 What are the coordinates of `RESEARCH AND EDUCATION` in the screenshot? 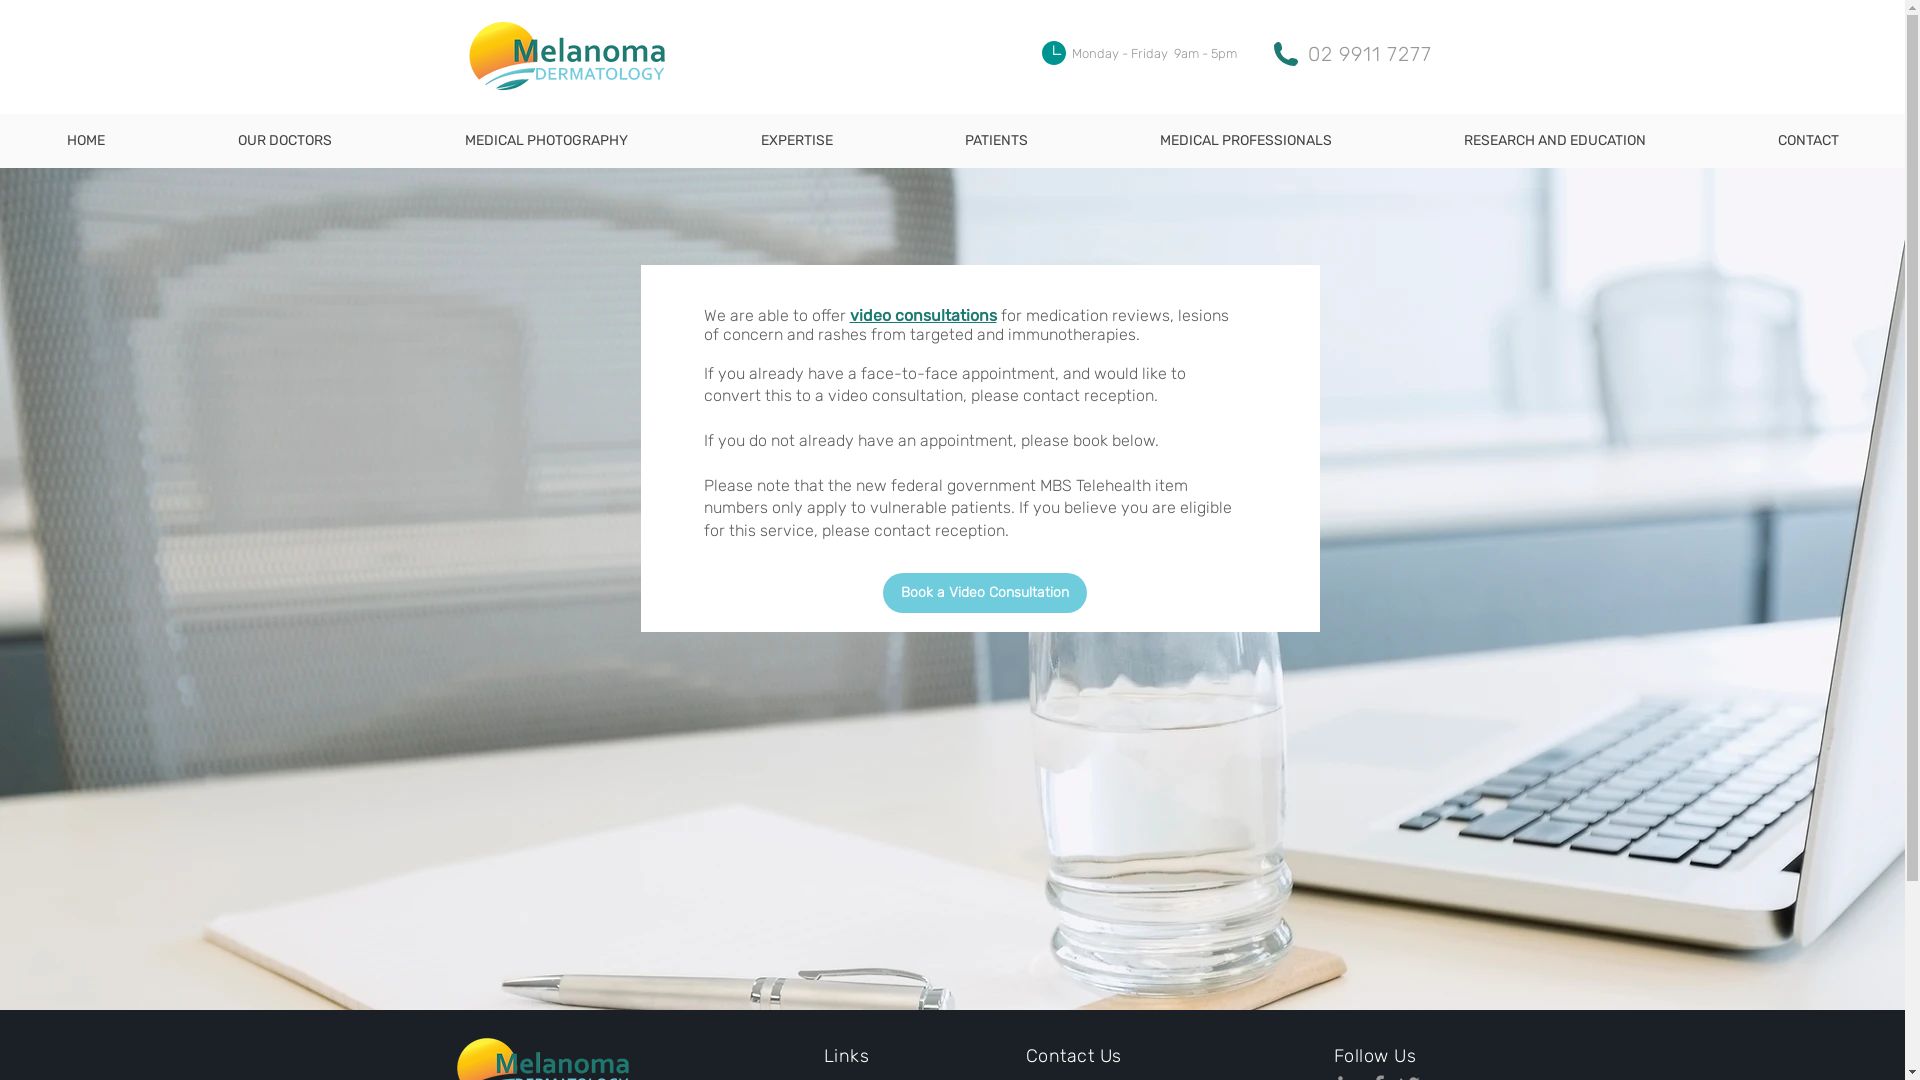 It's located at (1555, 140).